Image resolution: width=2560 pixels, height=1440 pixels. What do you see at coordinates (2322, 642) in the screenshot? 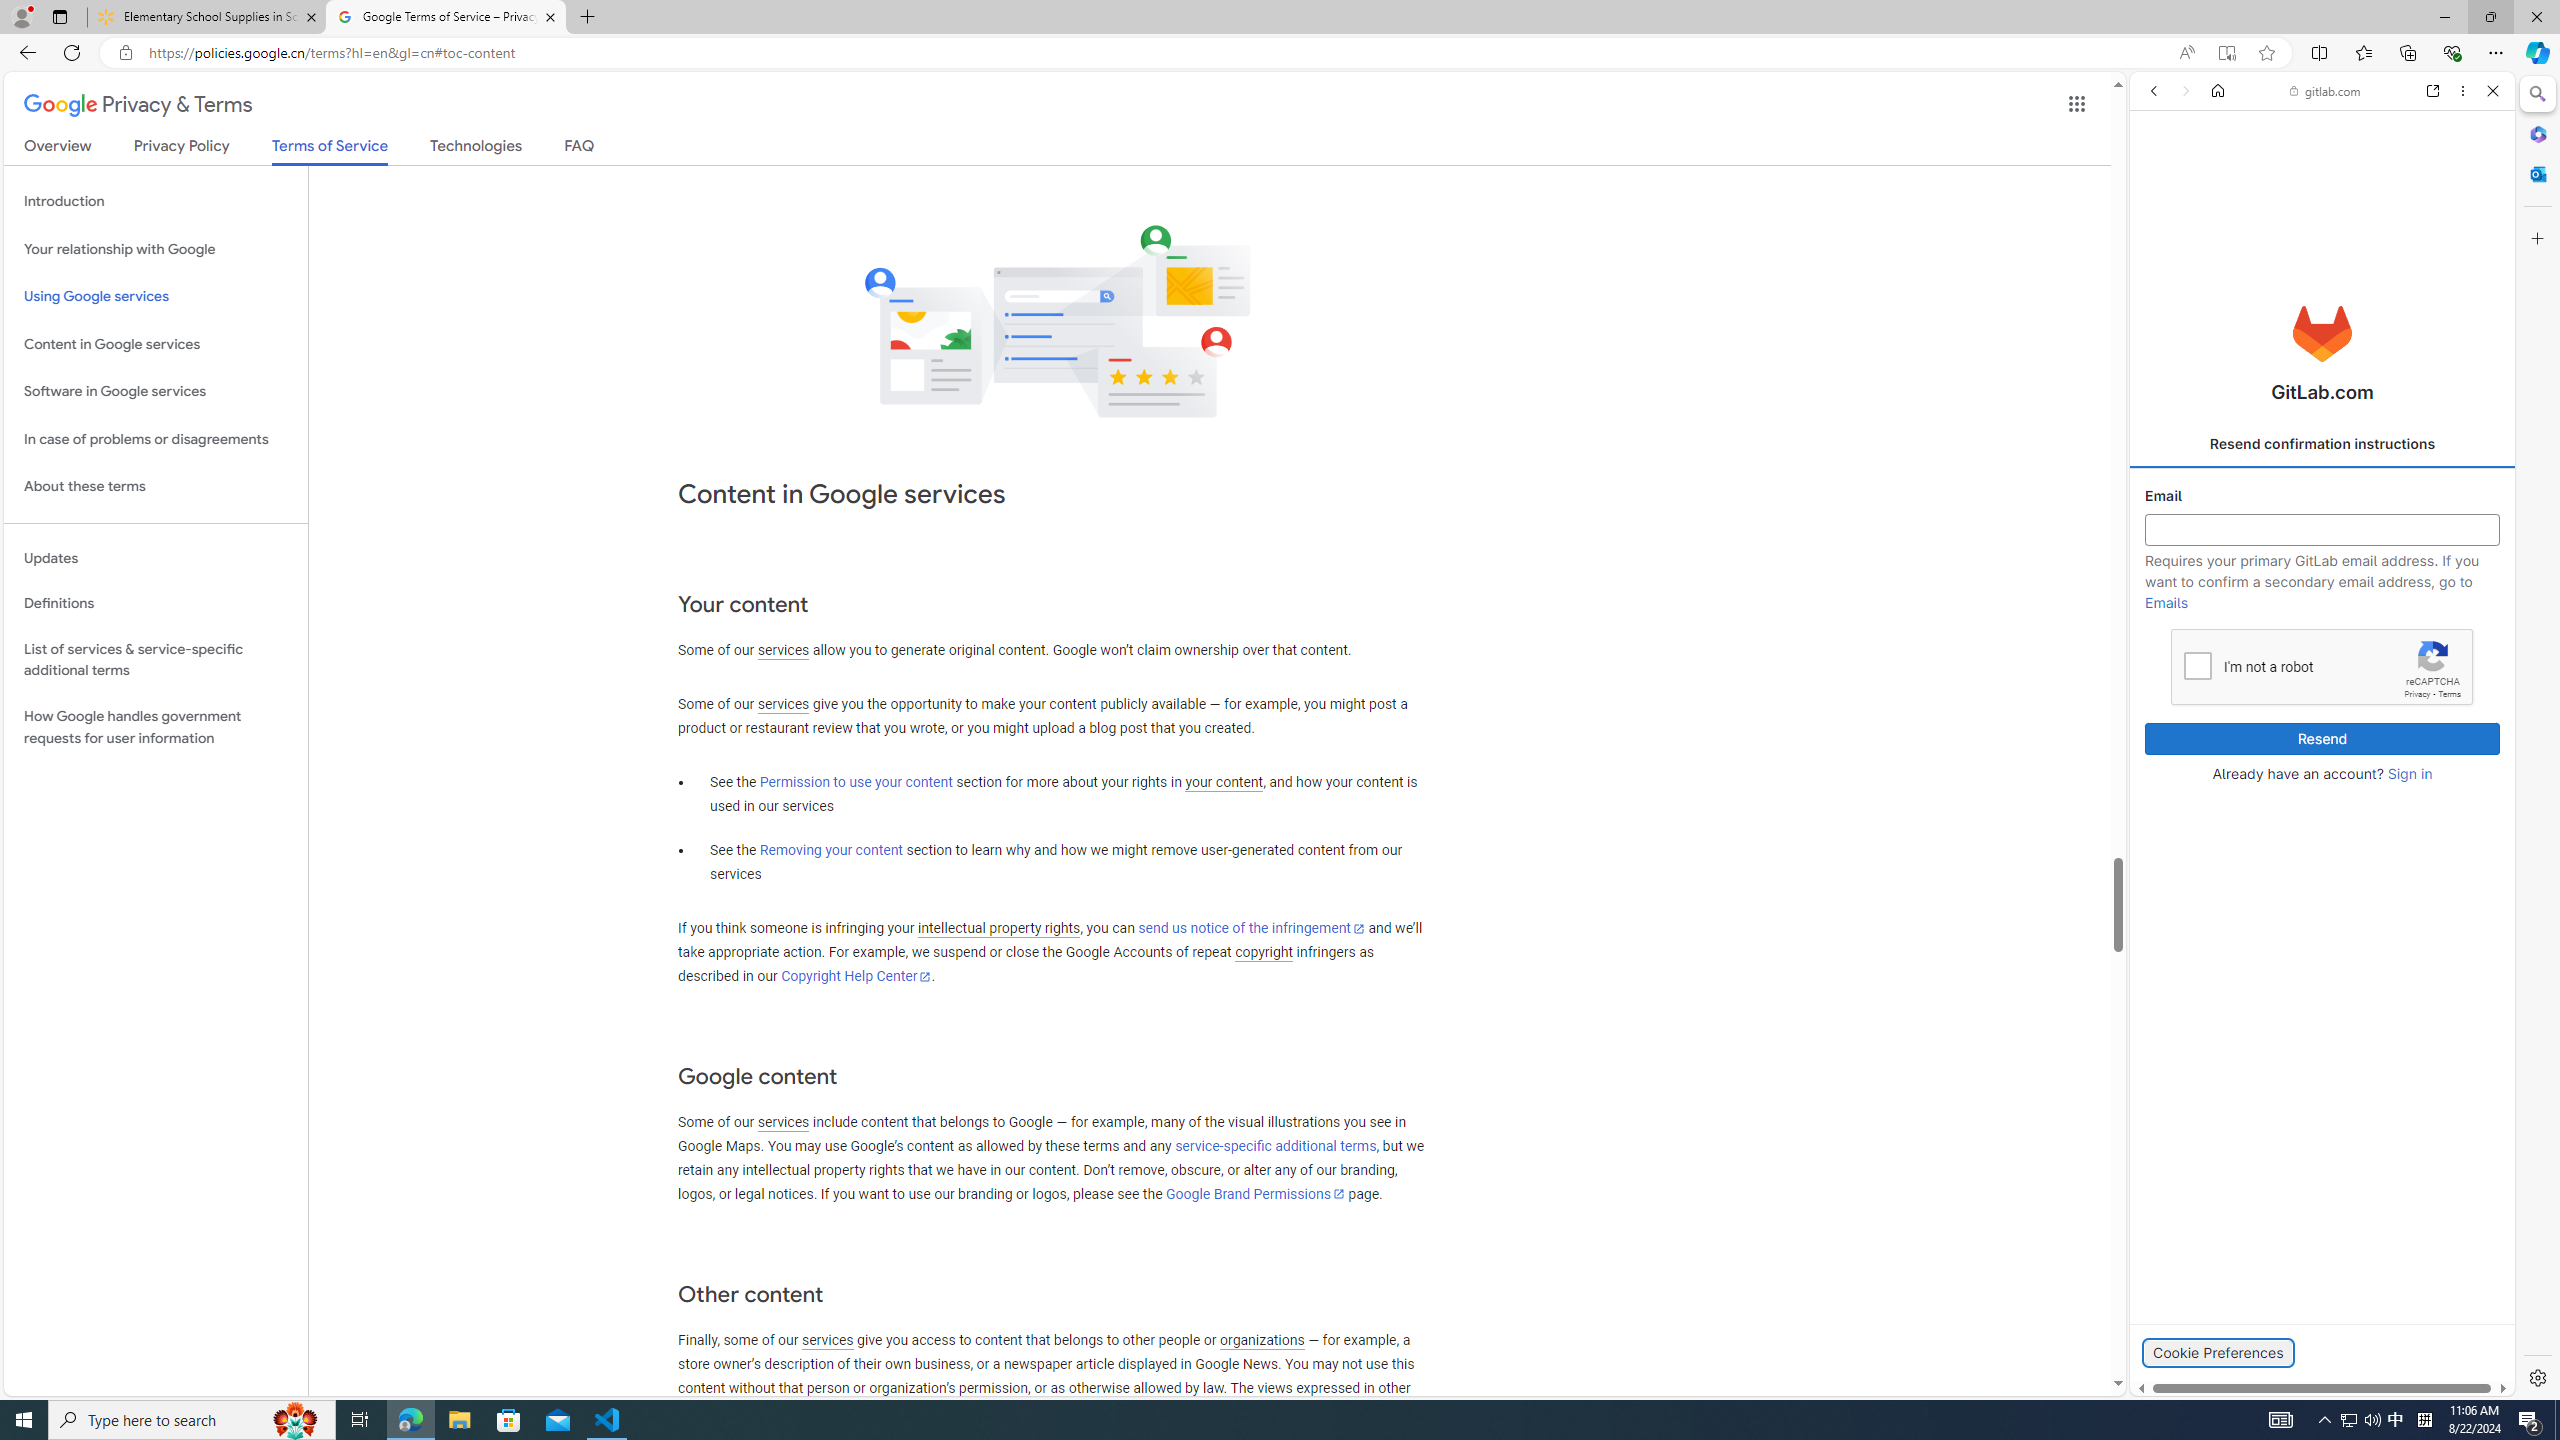
I see `Dashboard` at bounding box center [2322, 642].